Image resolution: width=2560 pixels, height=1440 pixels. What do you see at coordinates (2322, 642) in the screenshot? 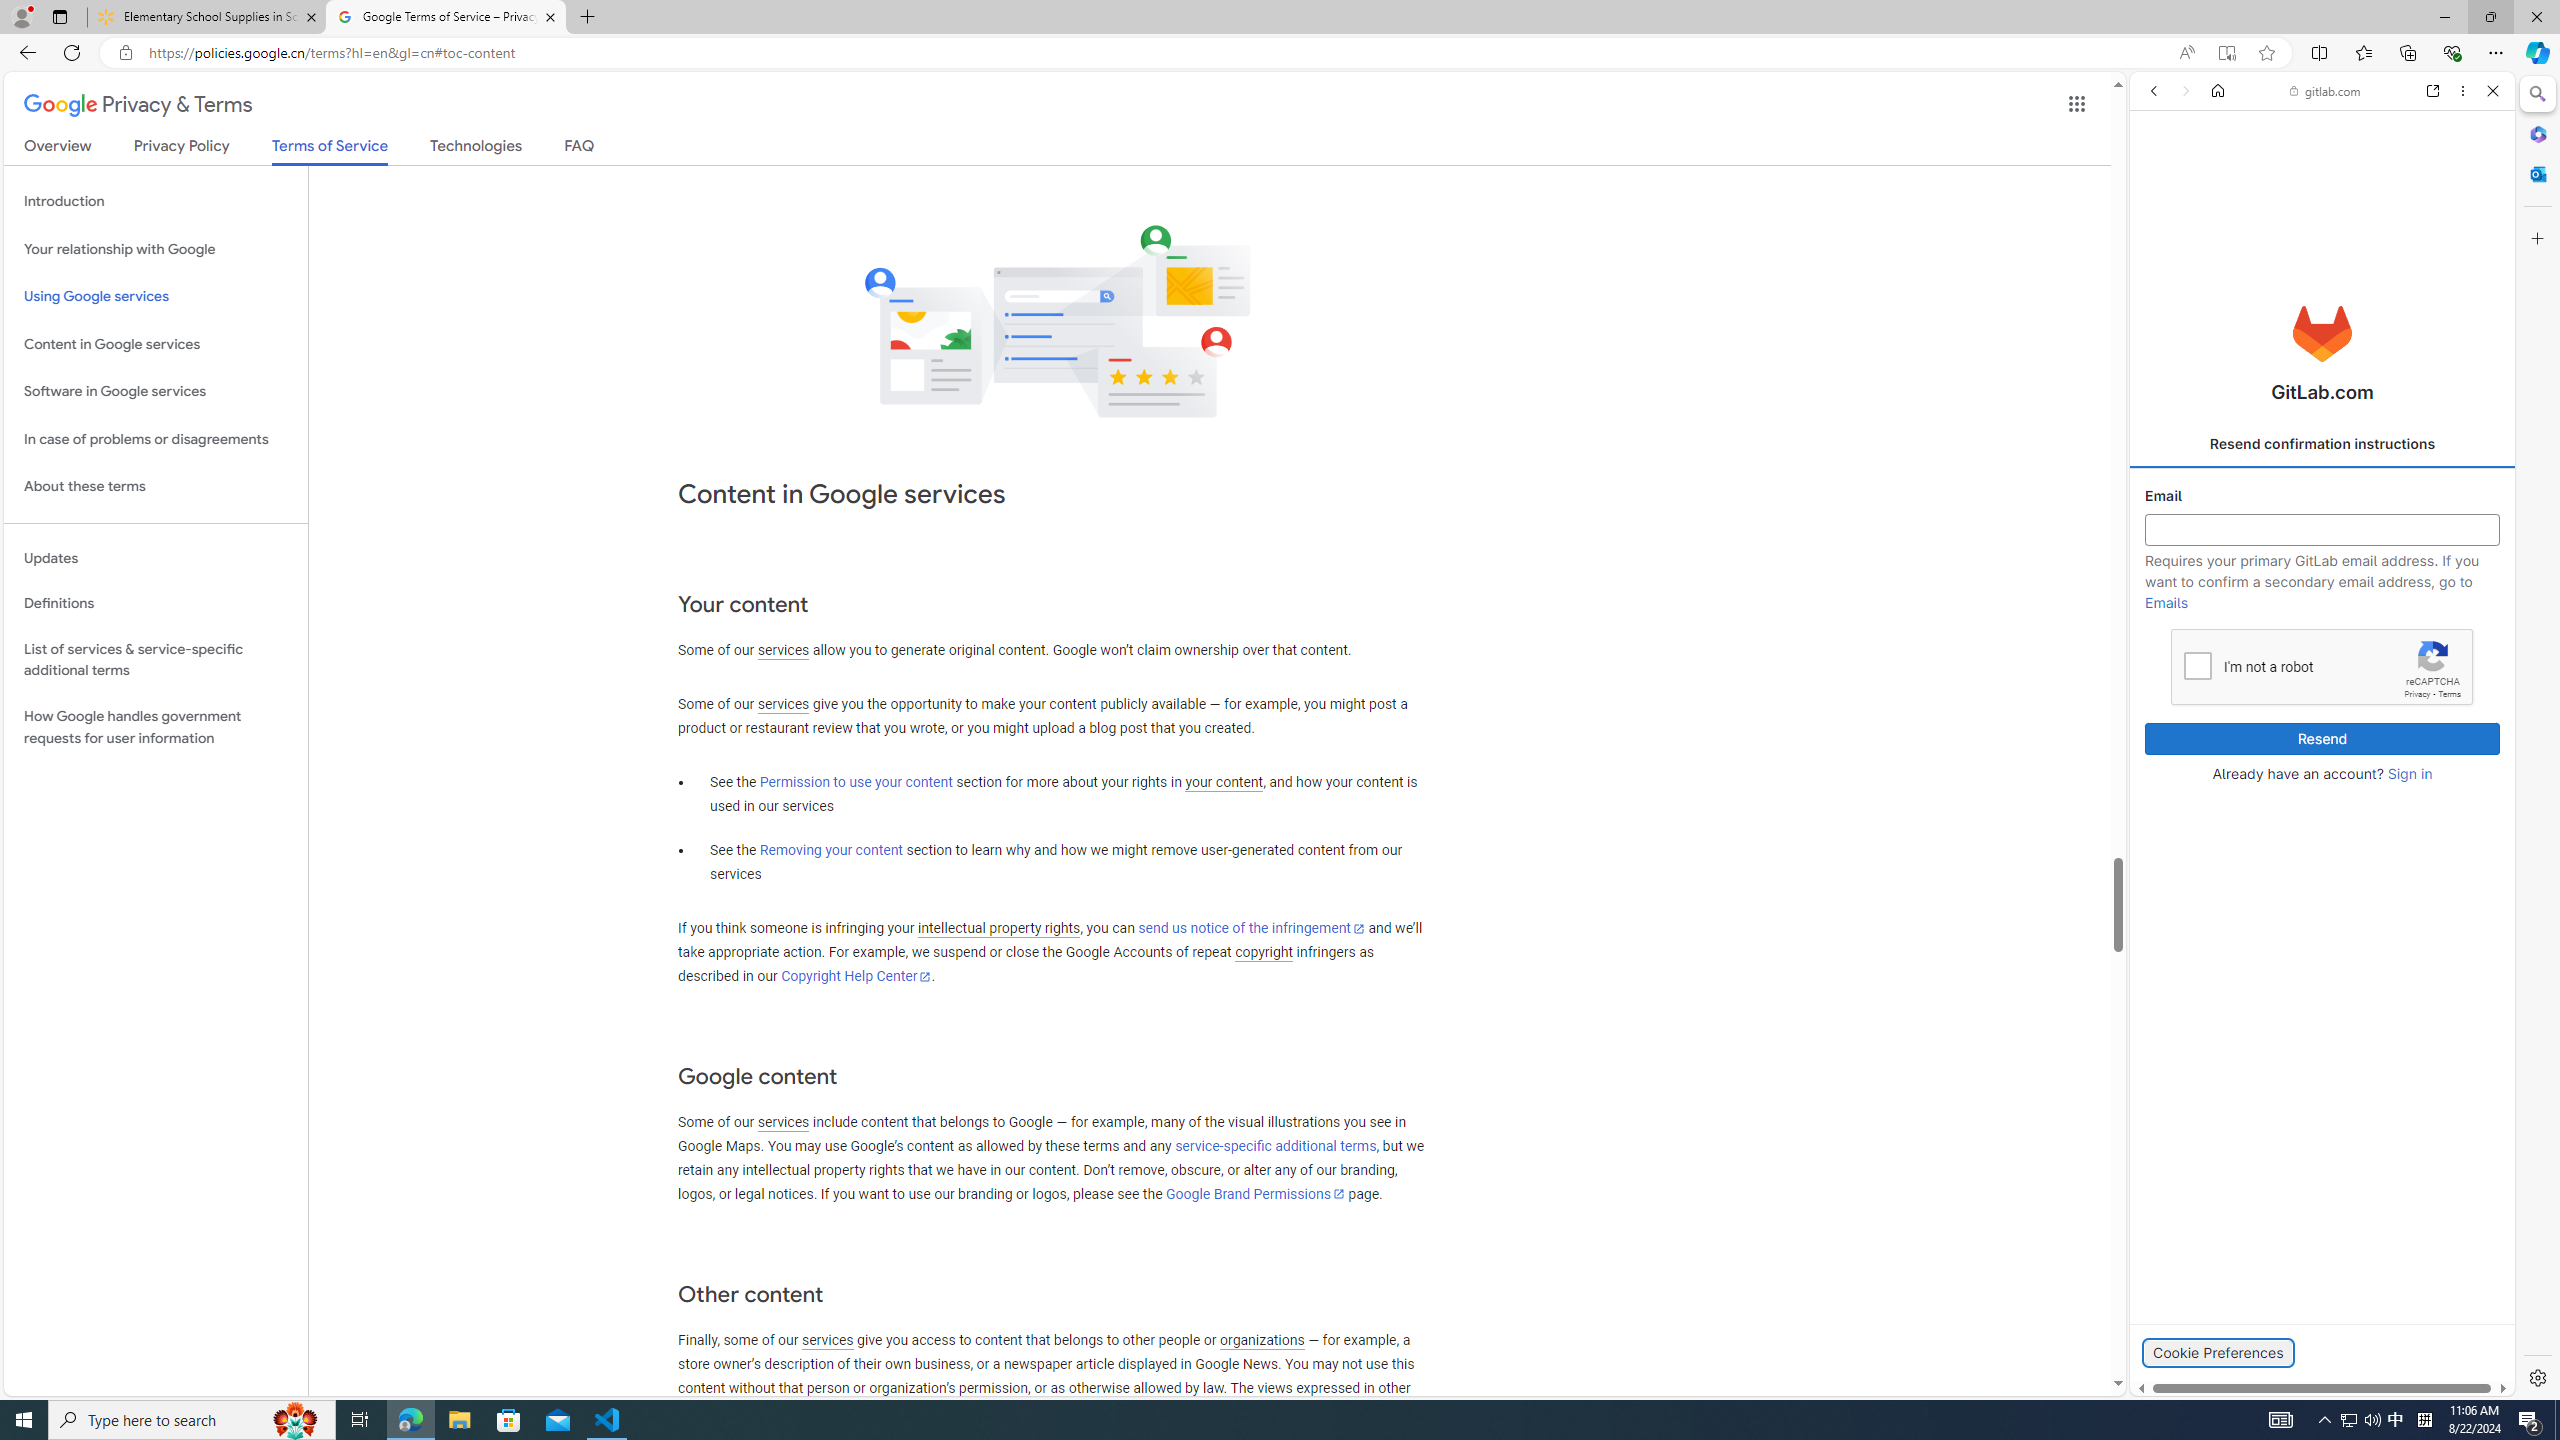
I see `Dashboard` at bounding box center [2322, 642].